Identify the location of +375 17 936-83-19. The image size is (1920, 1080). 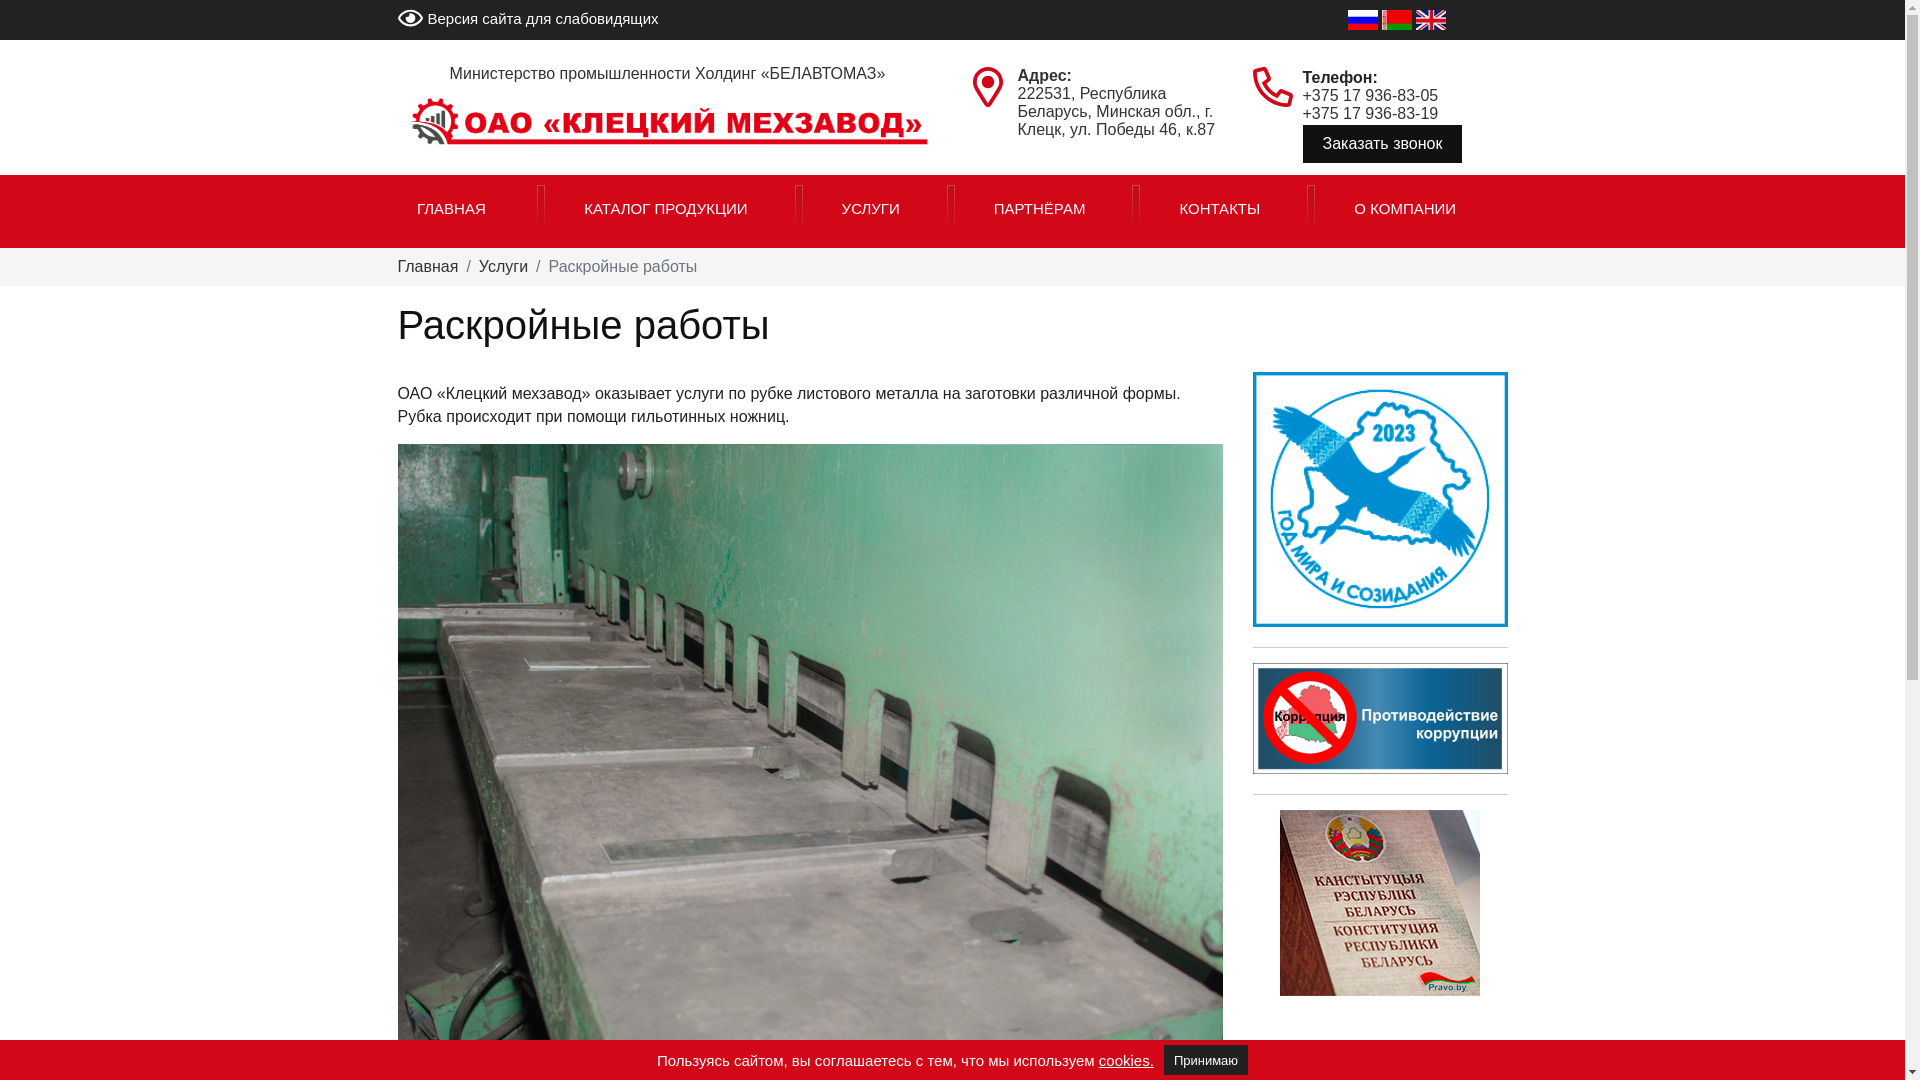
(1370, 114).